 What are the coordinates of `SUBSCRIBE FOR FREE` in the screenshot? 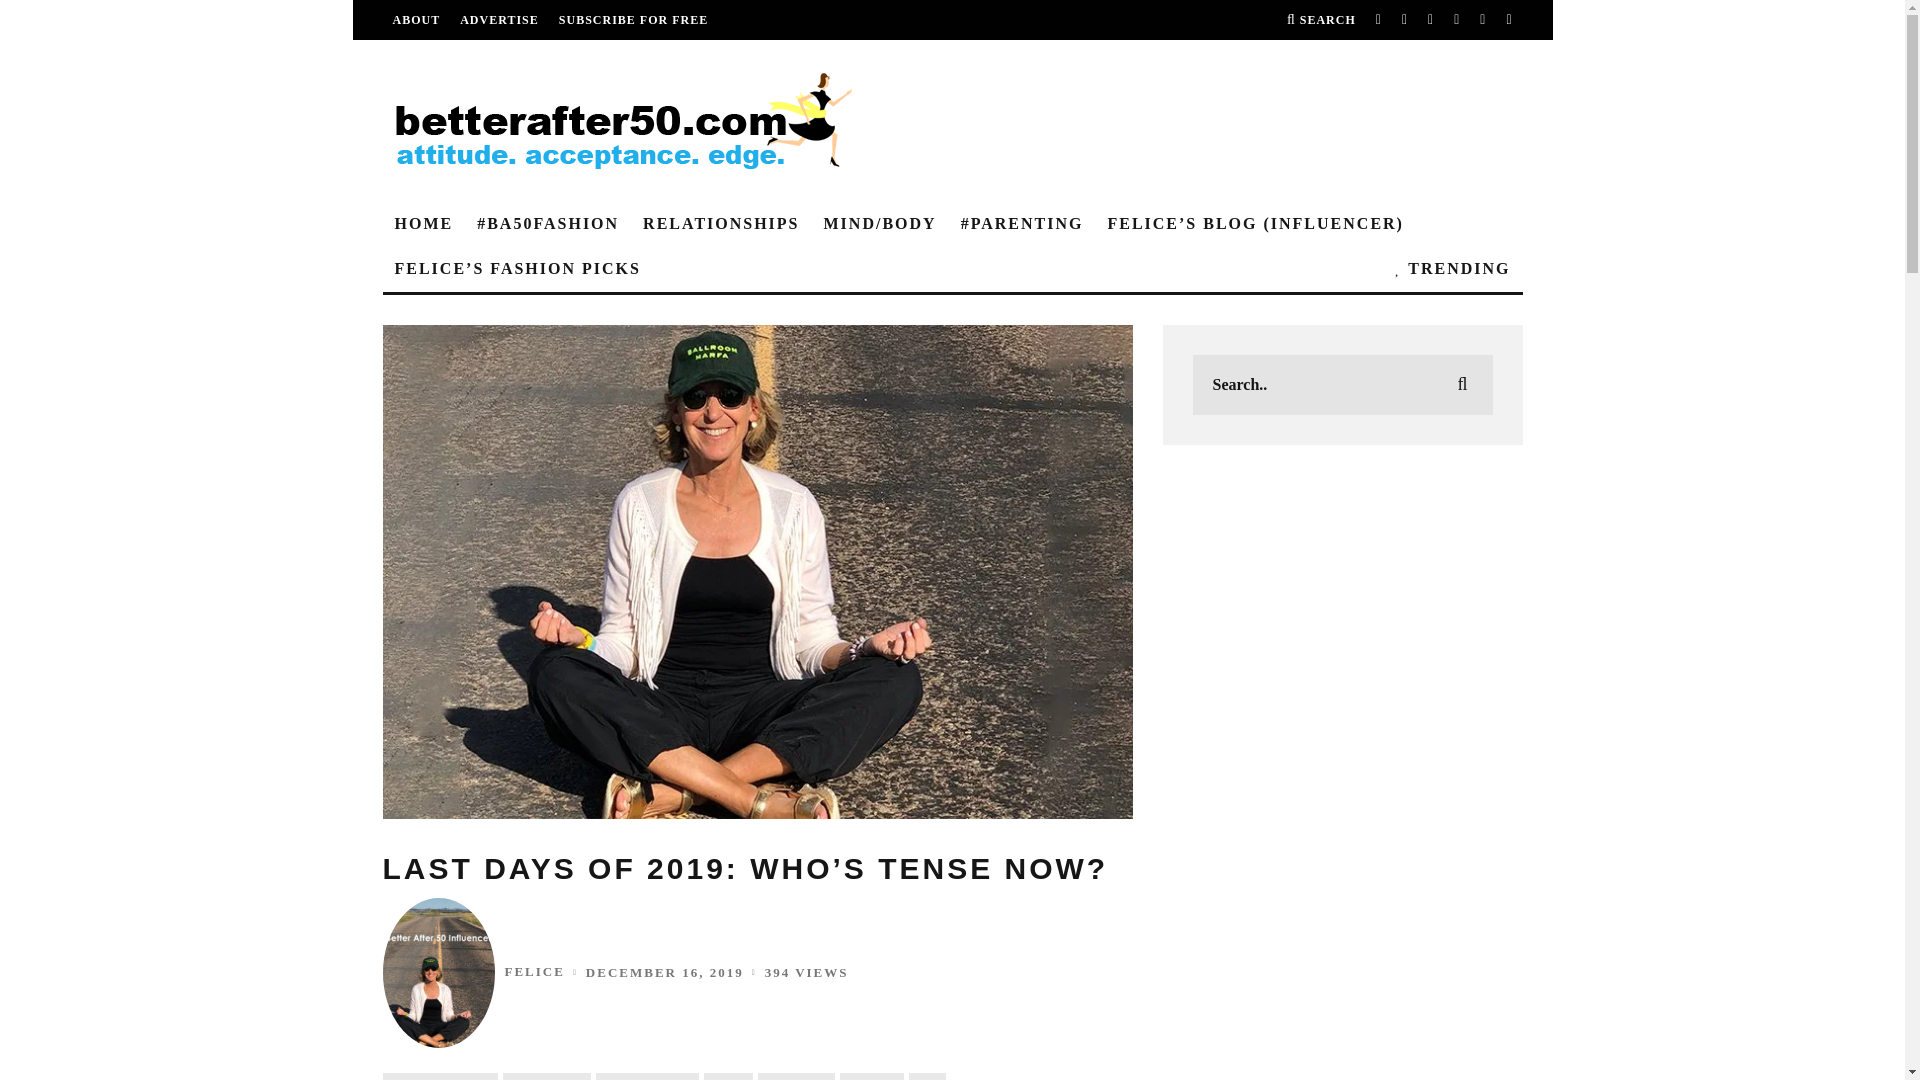 It's located at (633, 20).